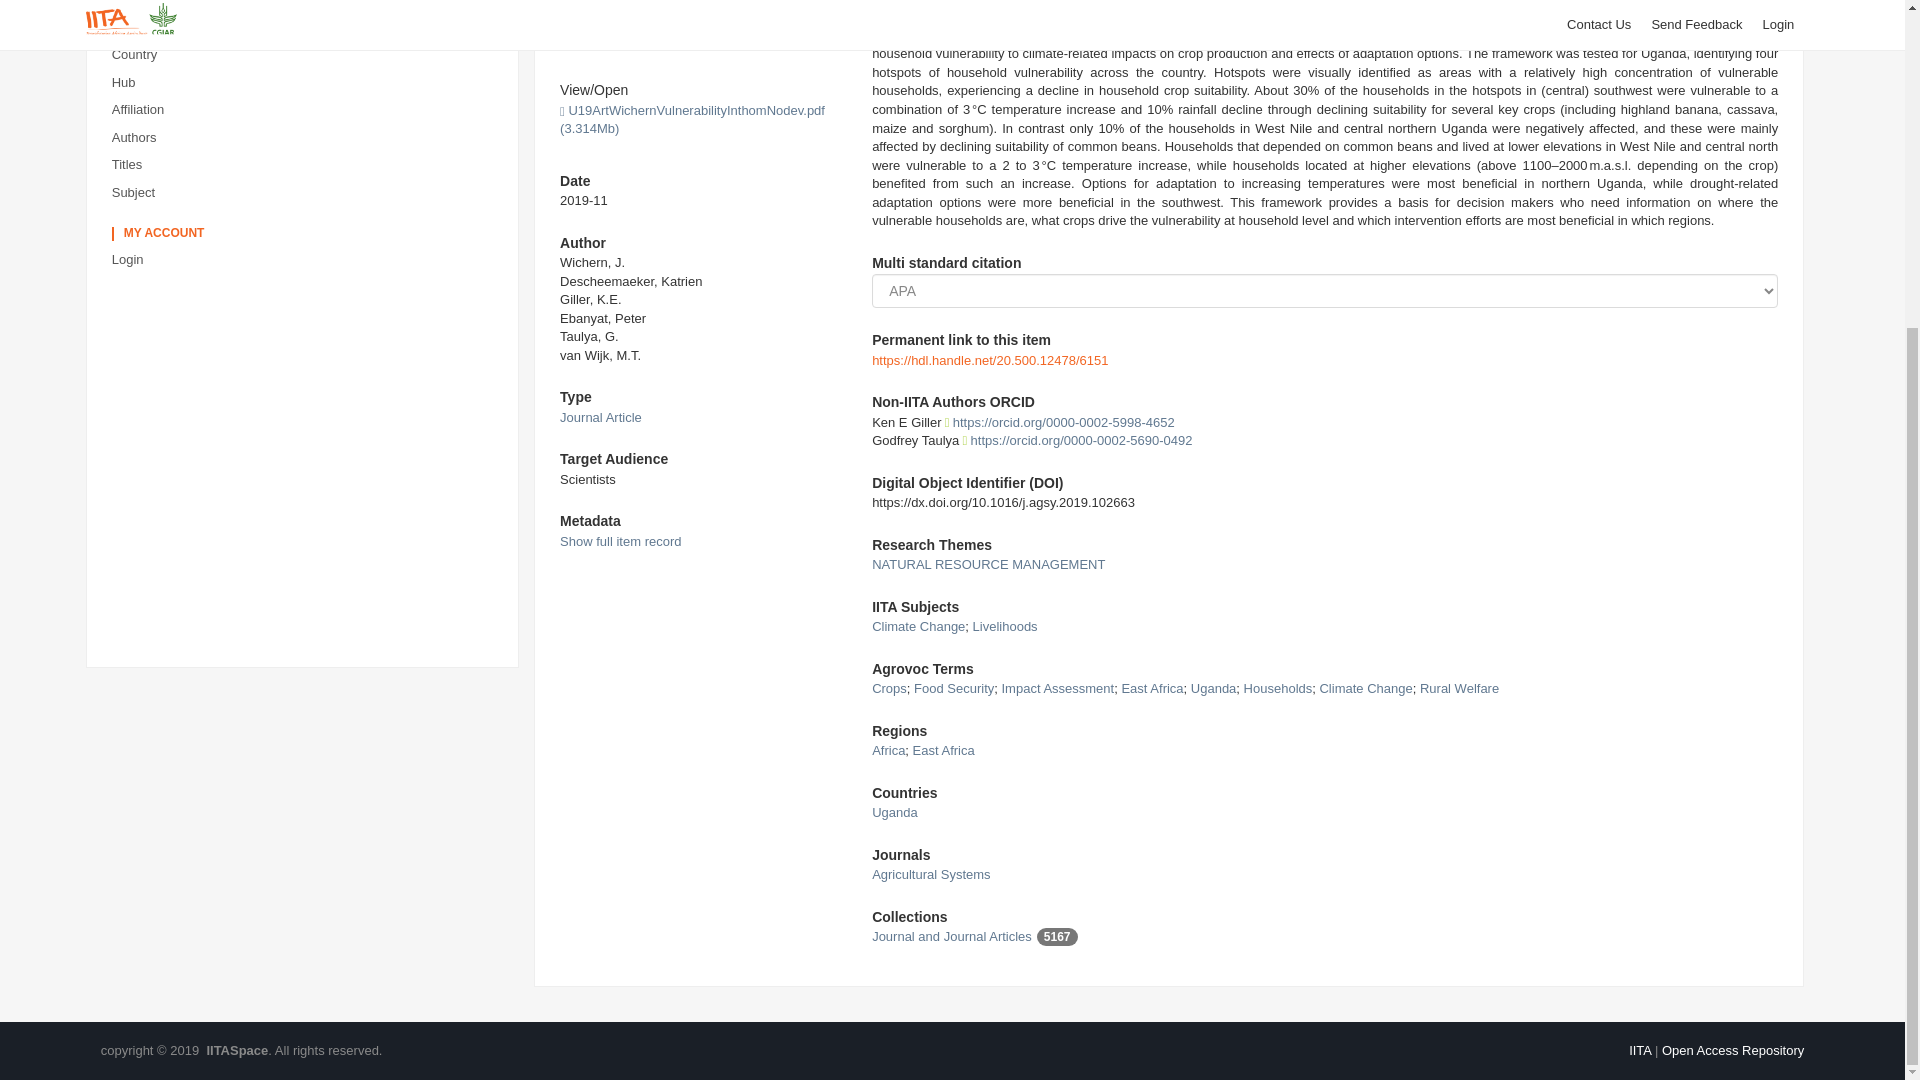 The height and width of the screenshot is (1080, 1920). I want to click on Hub, so click(306, 84).